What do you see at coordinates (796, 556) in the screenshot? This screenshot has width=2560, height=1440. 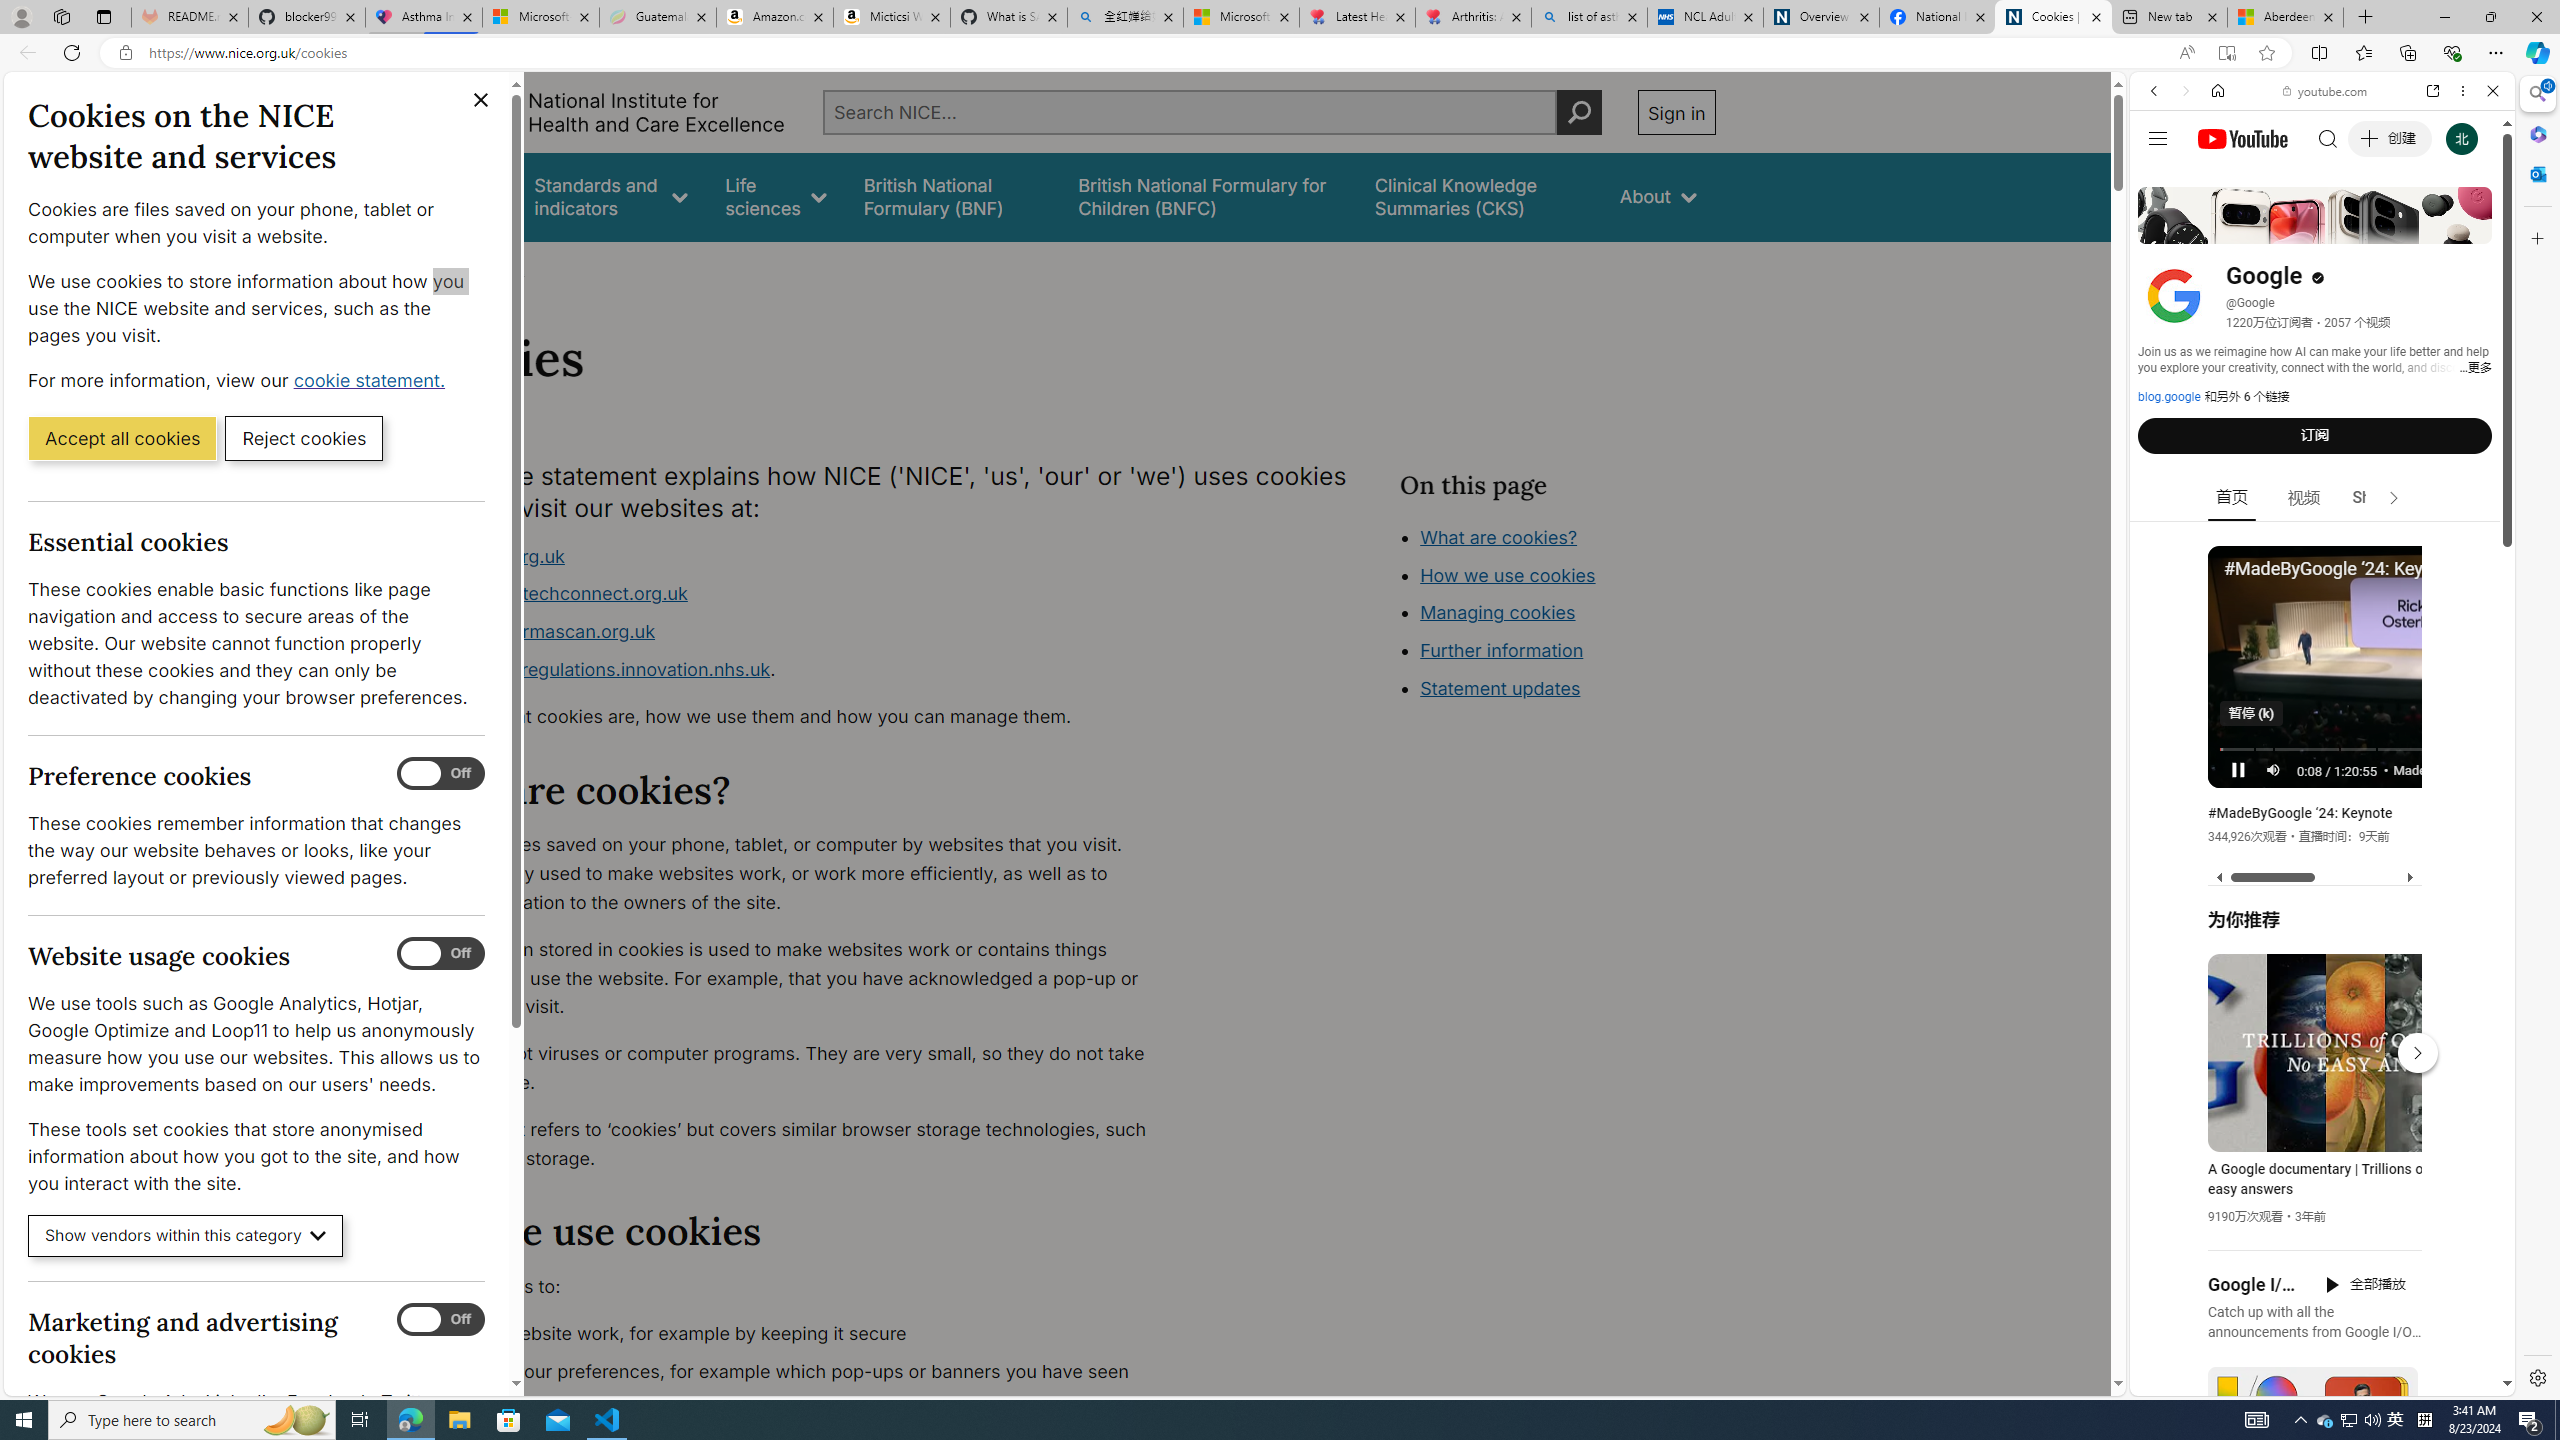 I see `www.nice.org.uk` at bounding box center [796, 556].